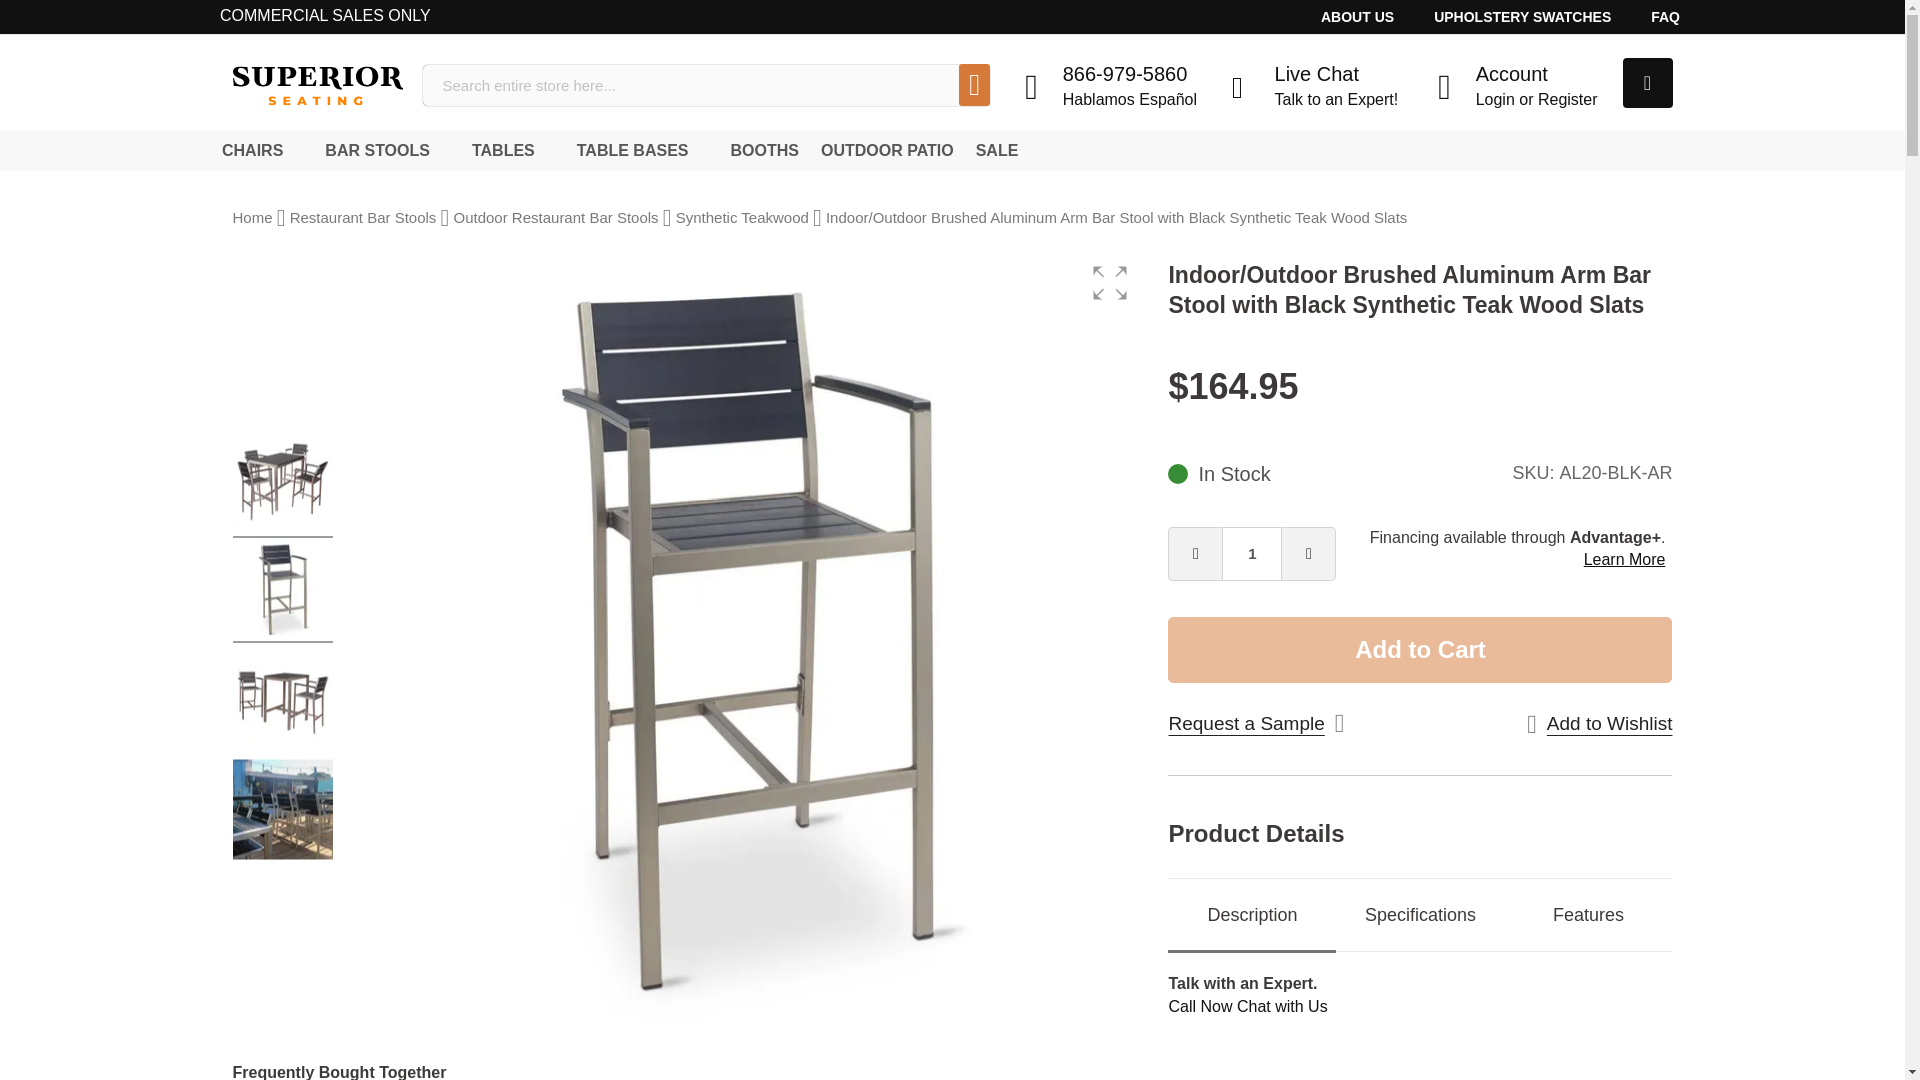 The width and height of the screenshot is (1920, 1080). Describe the element at coordinates (1194, 554) in the screenshot. I see `Decrease Quantity` at that location.